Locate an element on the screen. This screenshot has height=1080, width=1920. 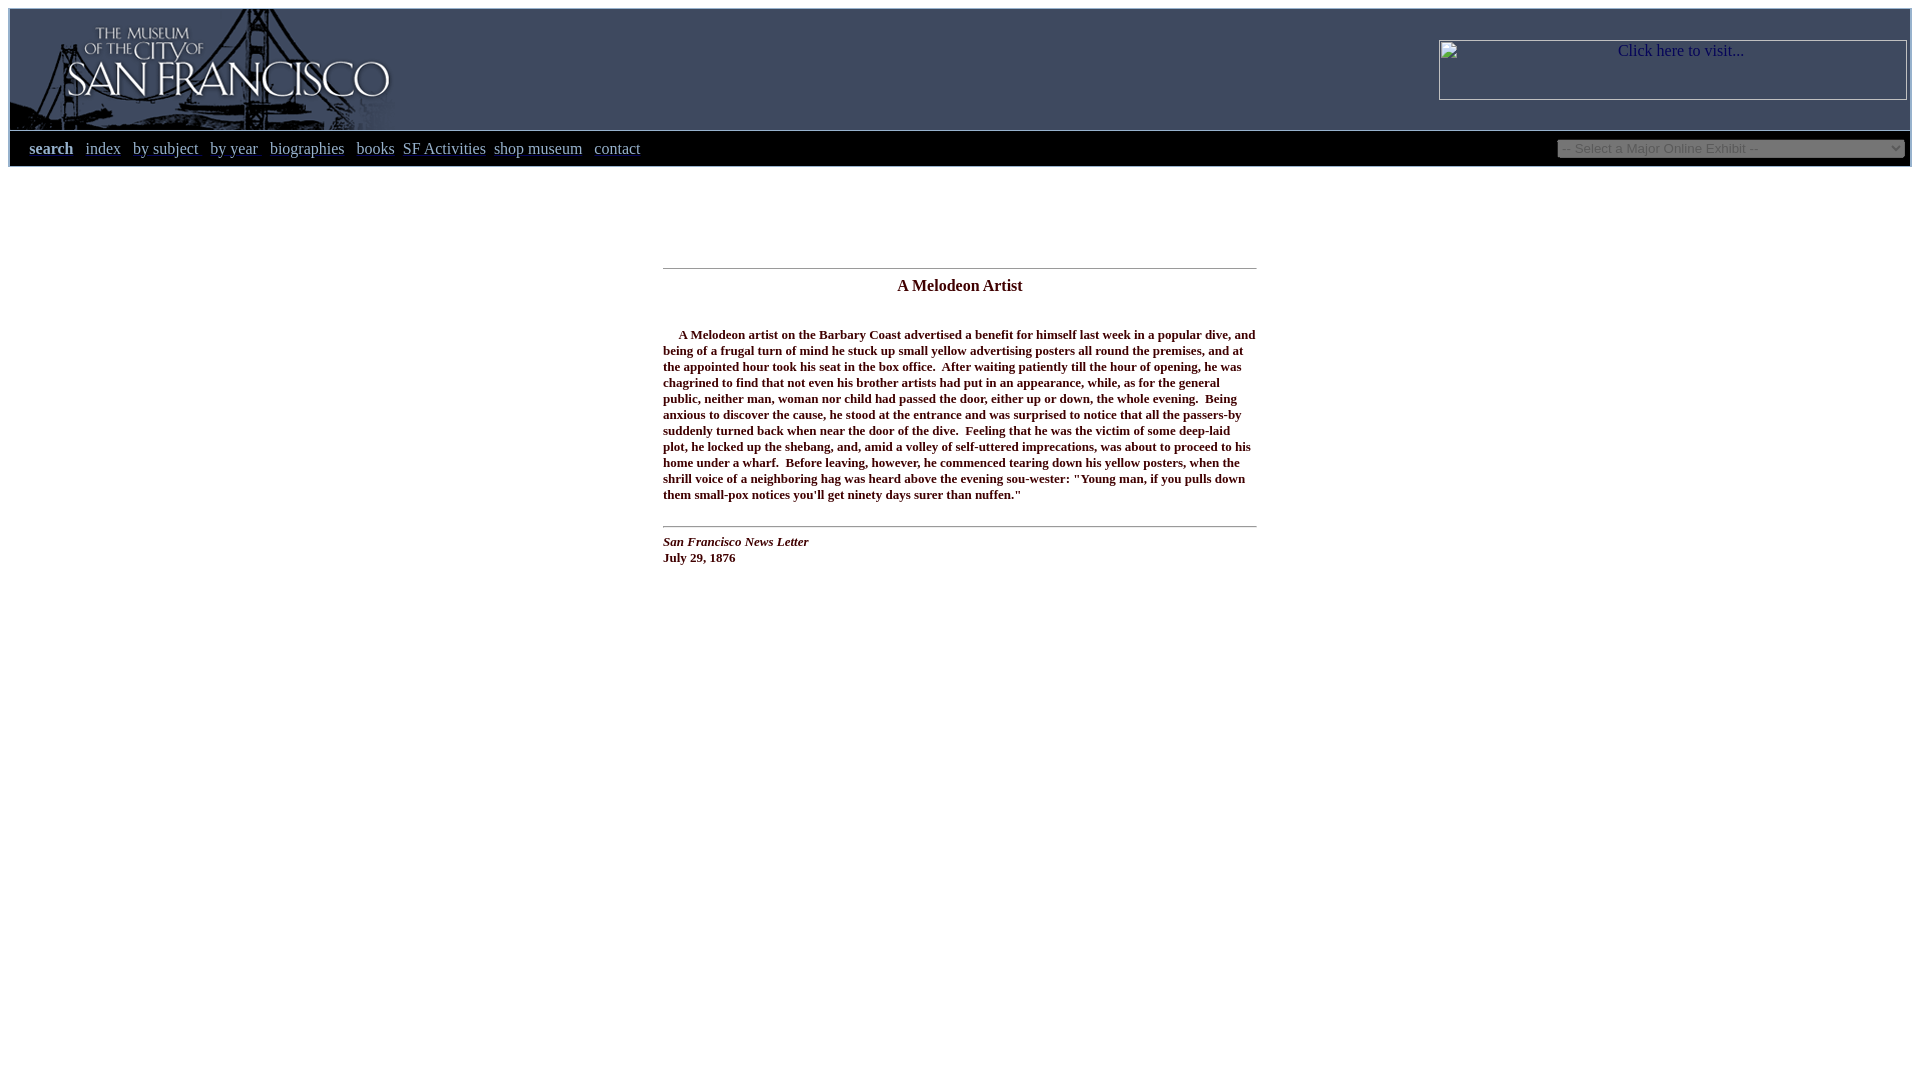
index is located at coordinates (102, 148).